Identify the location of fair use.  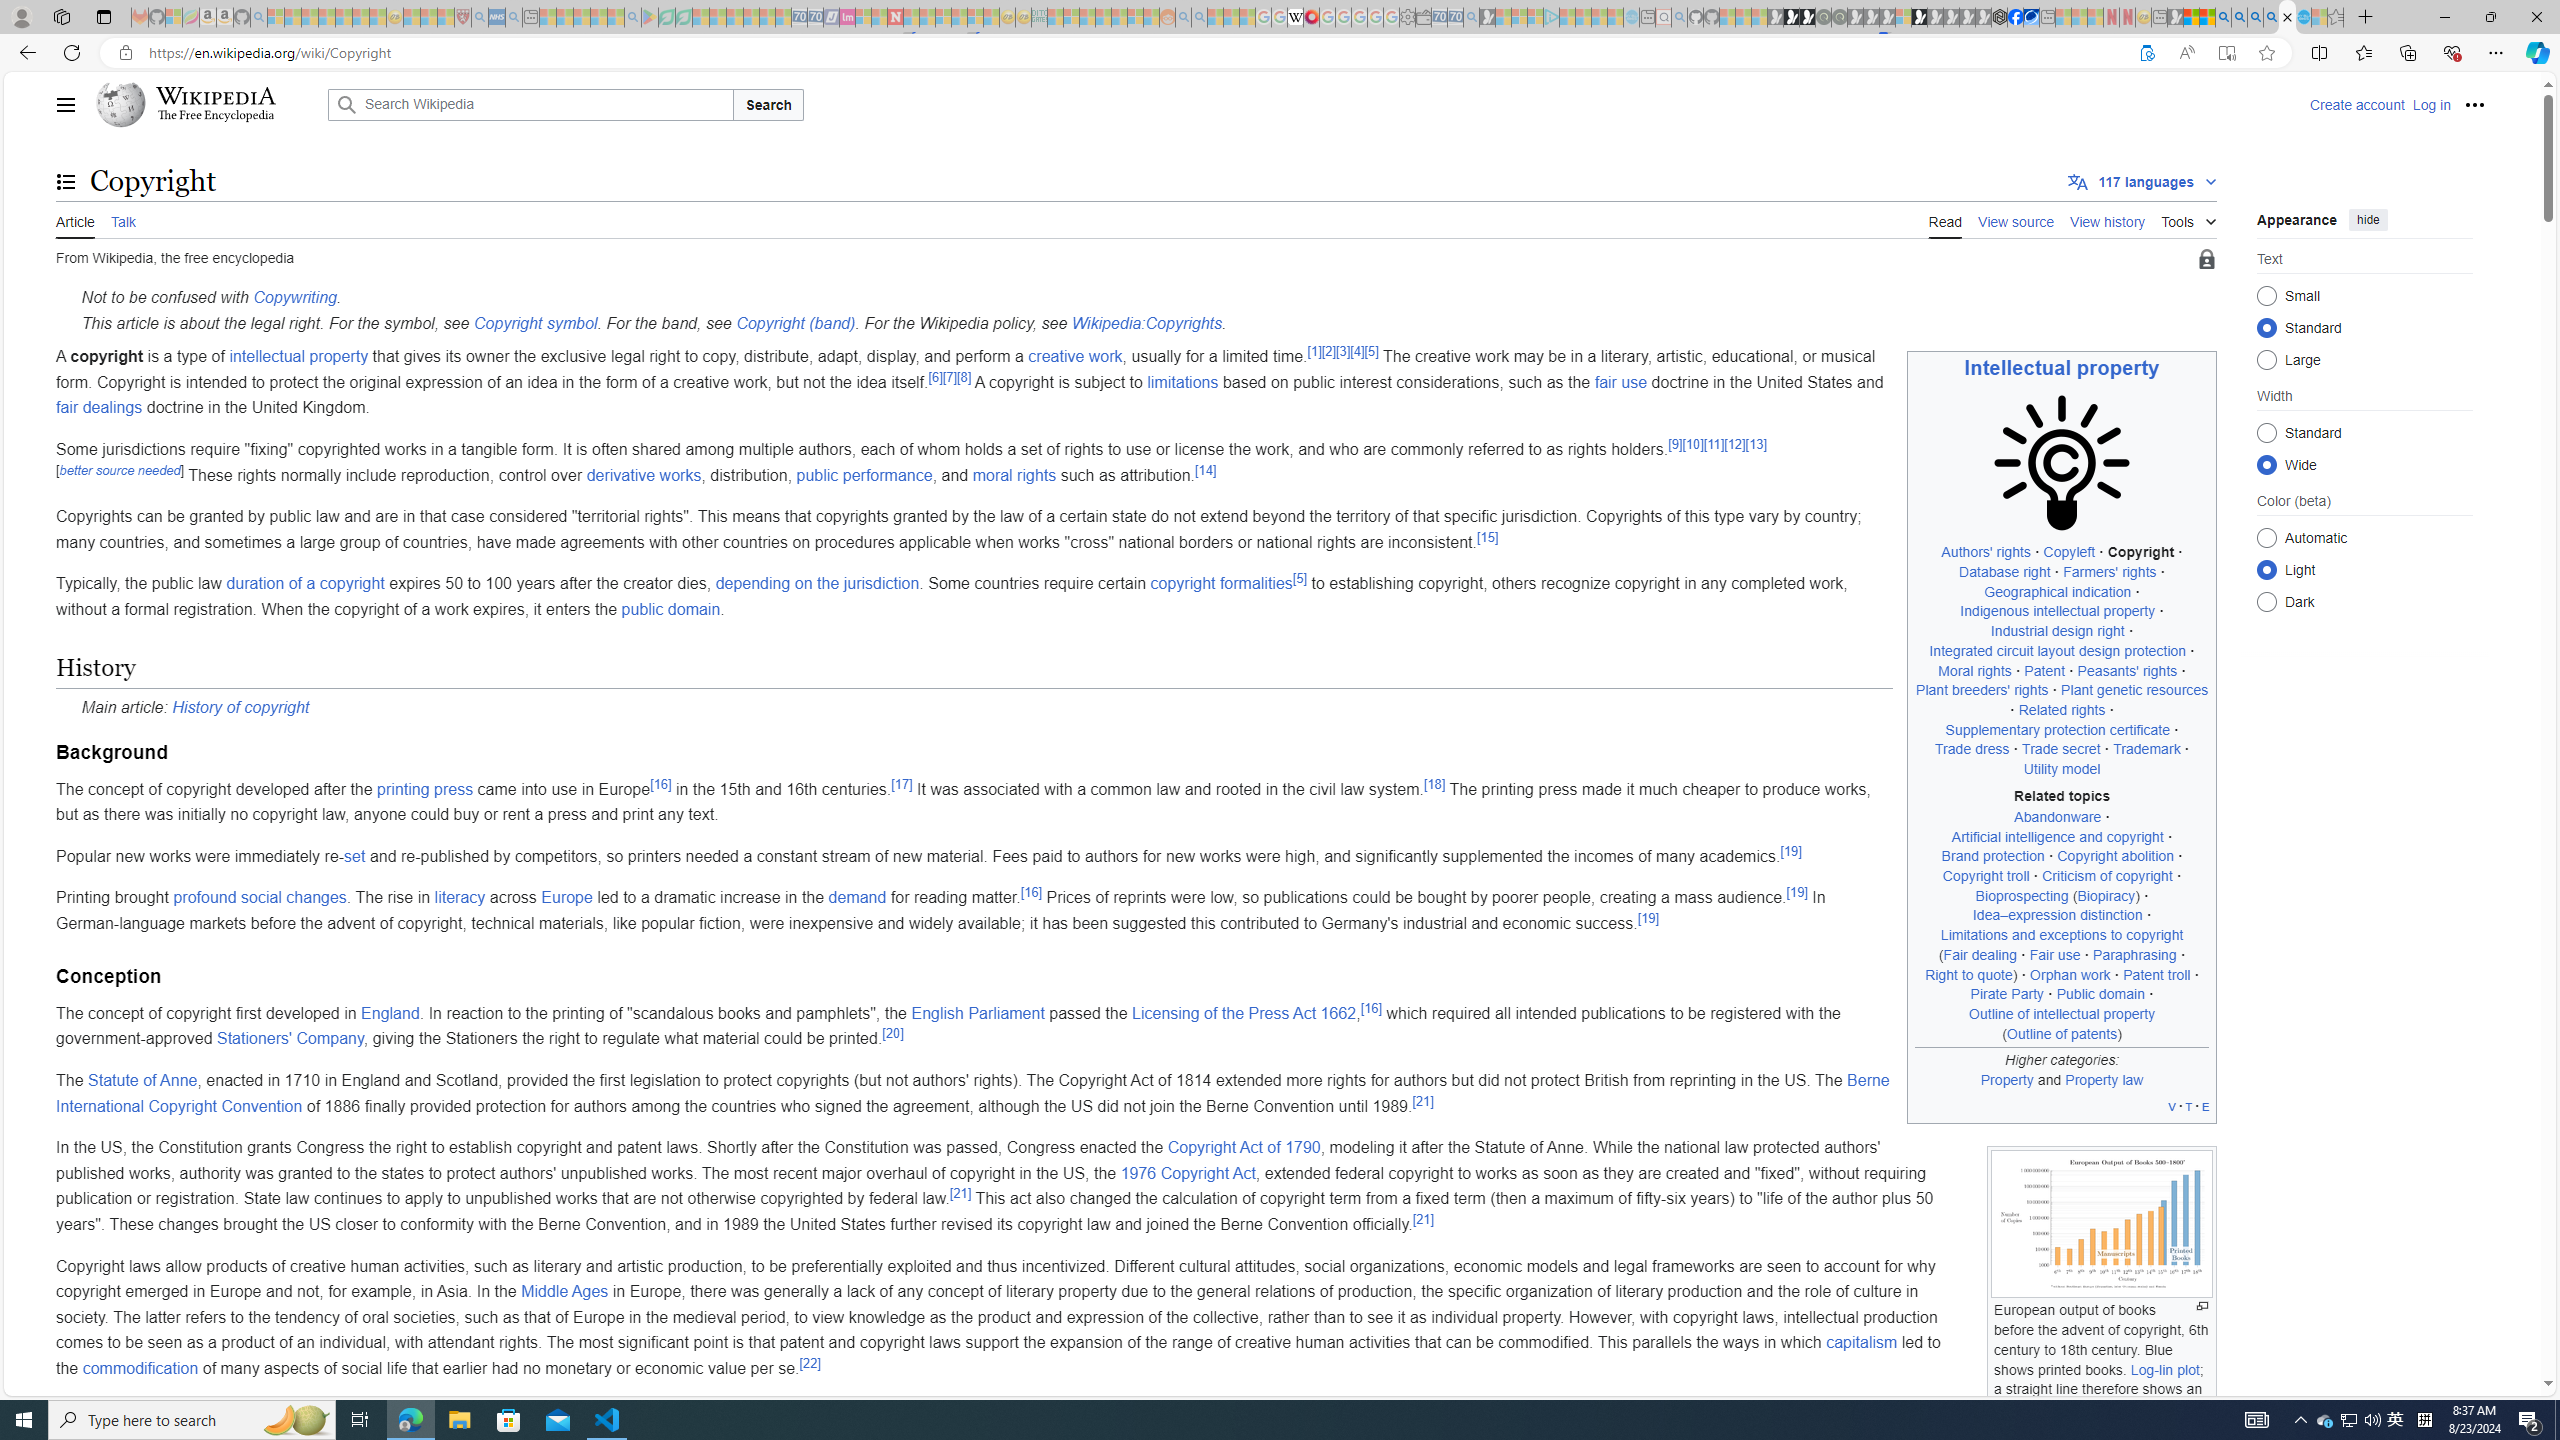
(1621, 382).